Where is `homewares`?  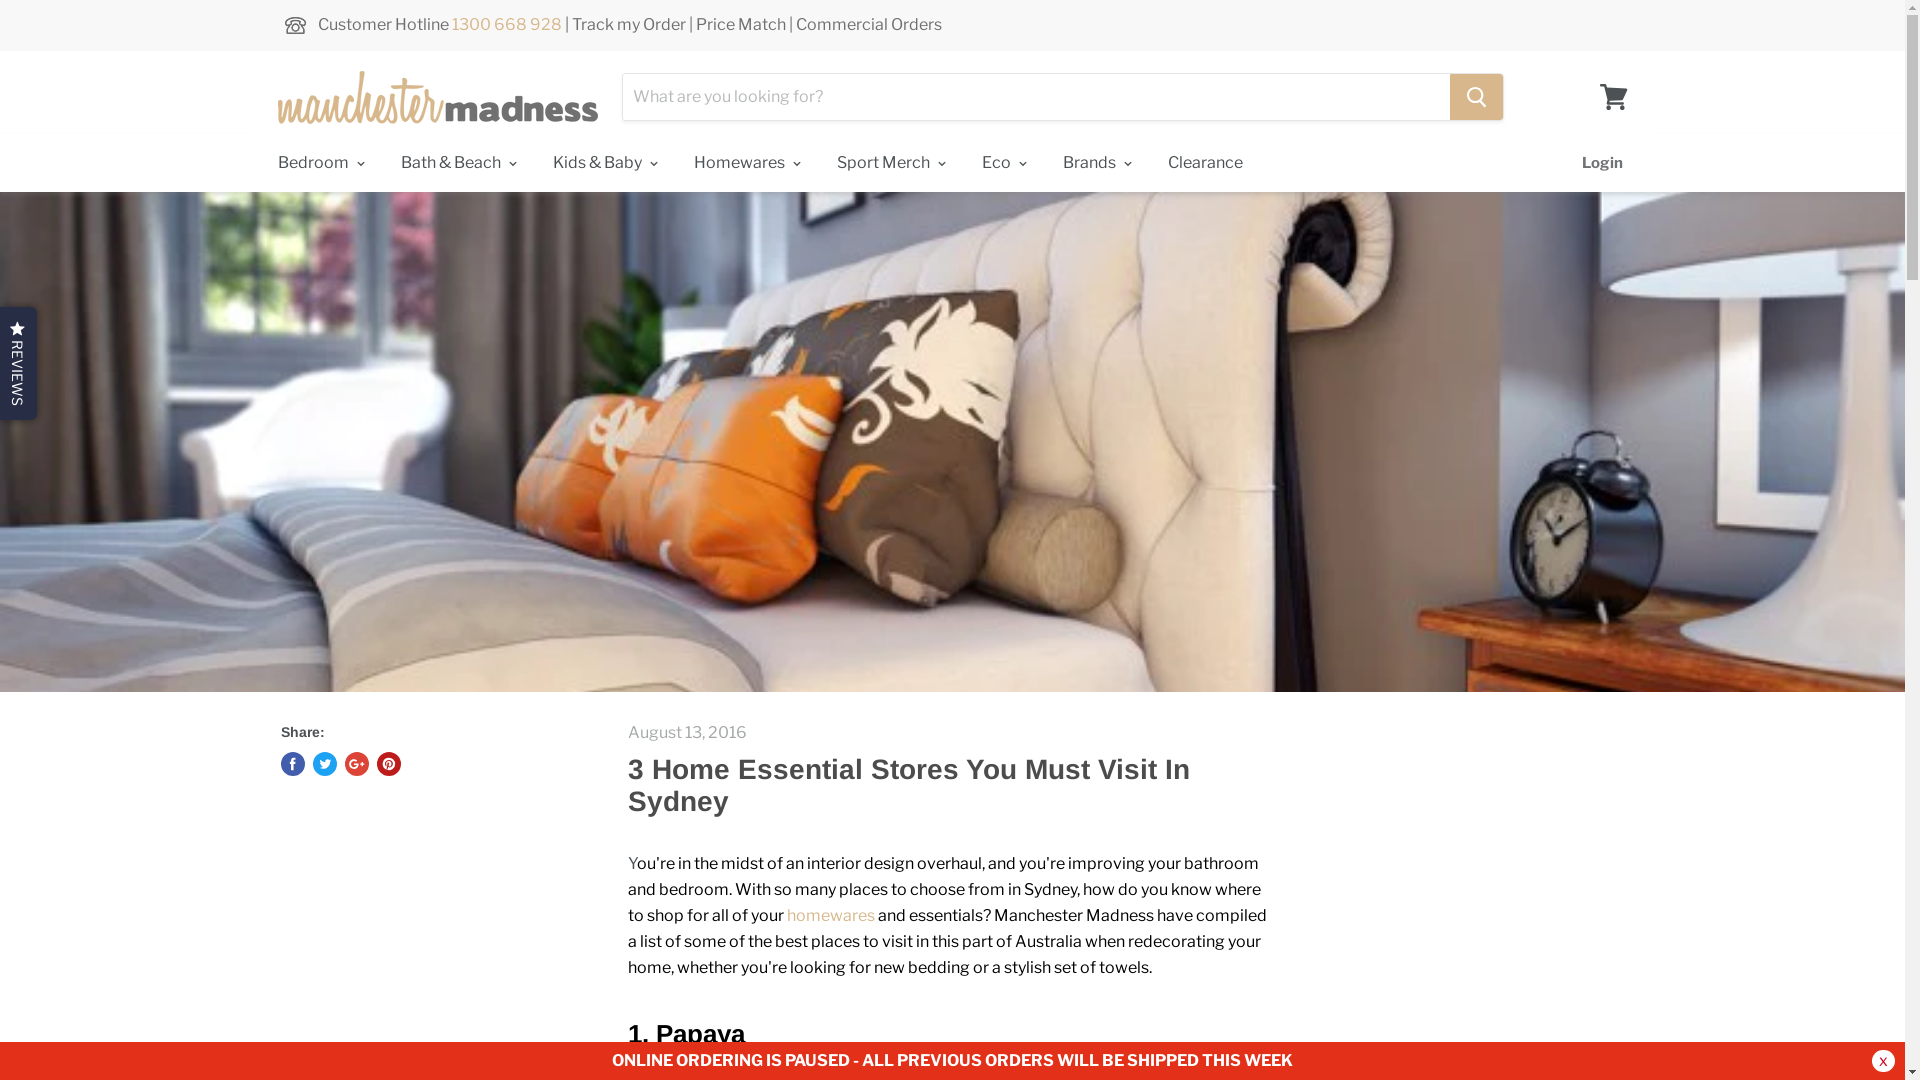 homewares is located at coordinates (830, 916).